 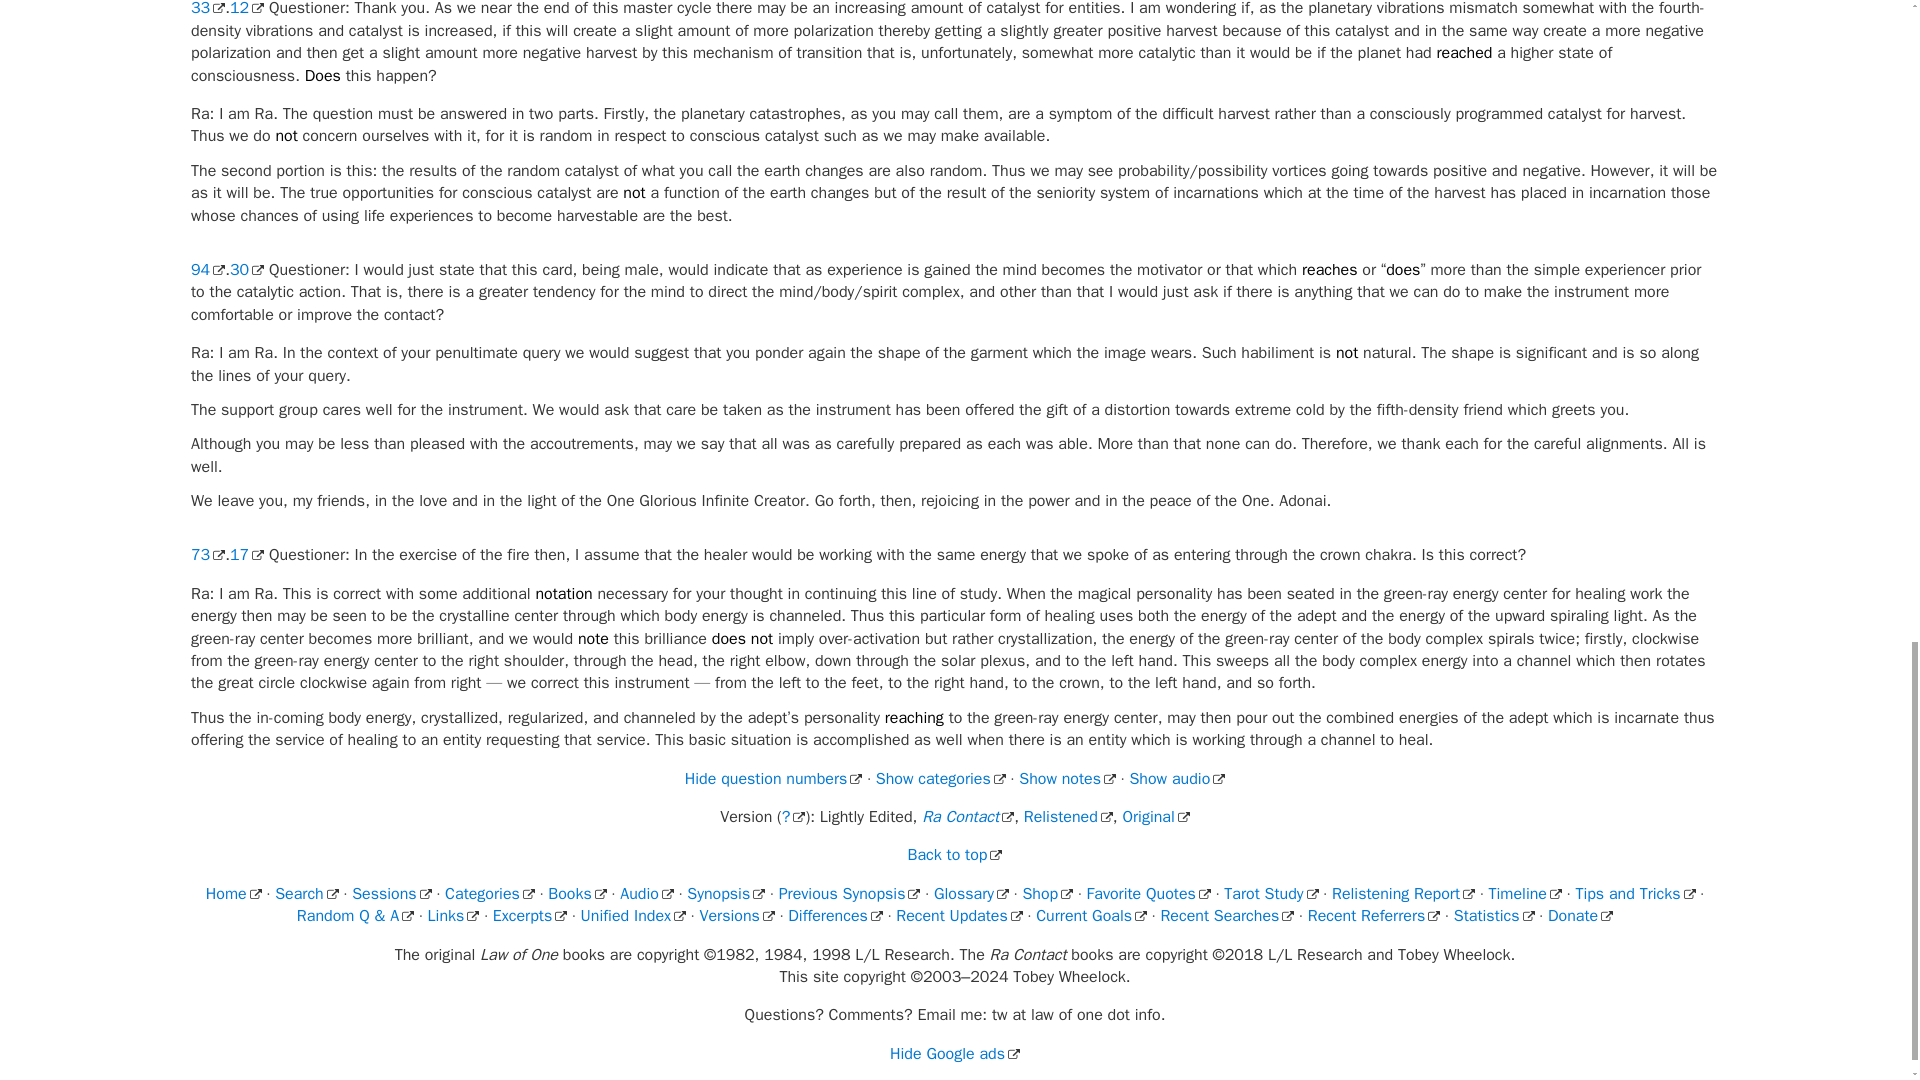 What do you see at coordinates (207, 270) in the screenshot?
I see `94` at bounding box center [207, 270].